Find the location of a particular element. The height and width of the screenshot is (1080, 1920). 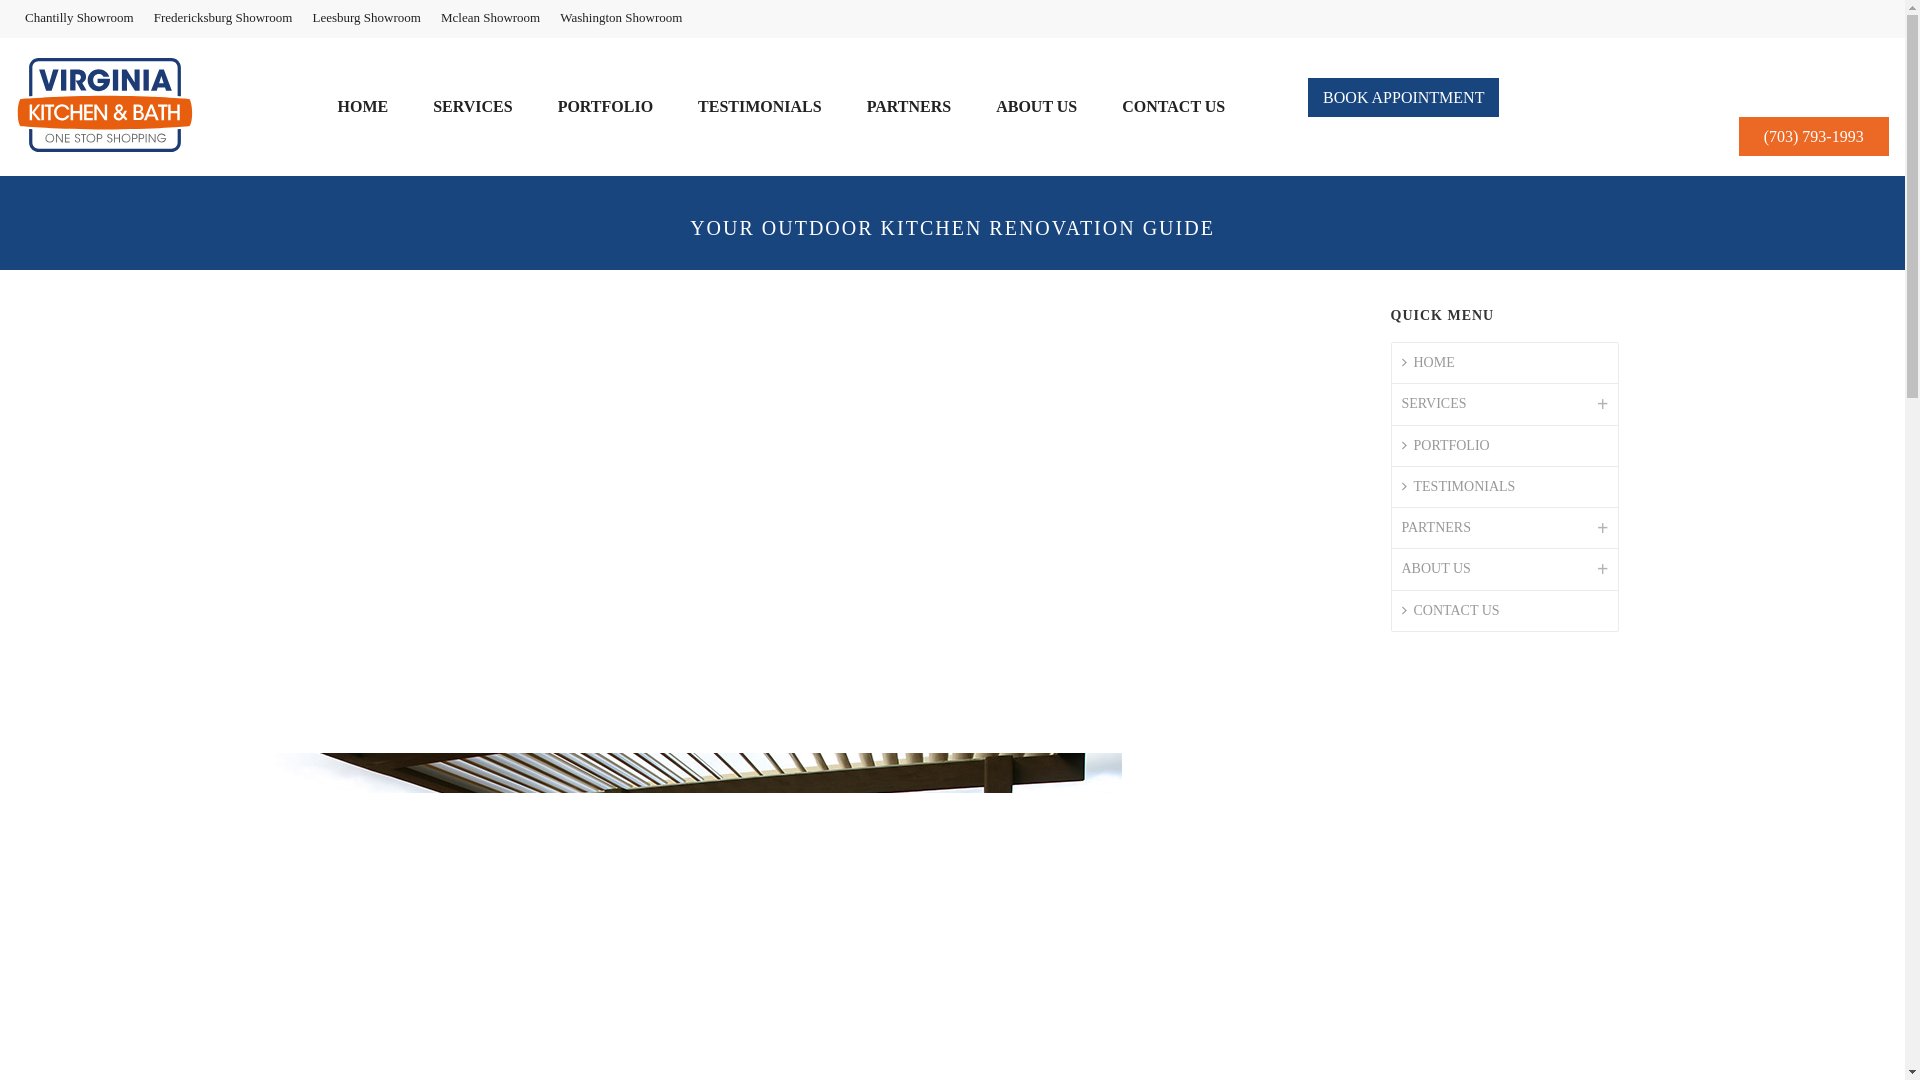

HOME is located at coordinates (363, 108).